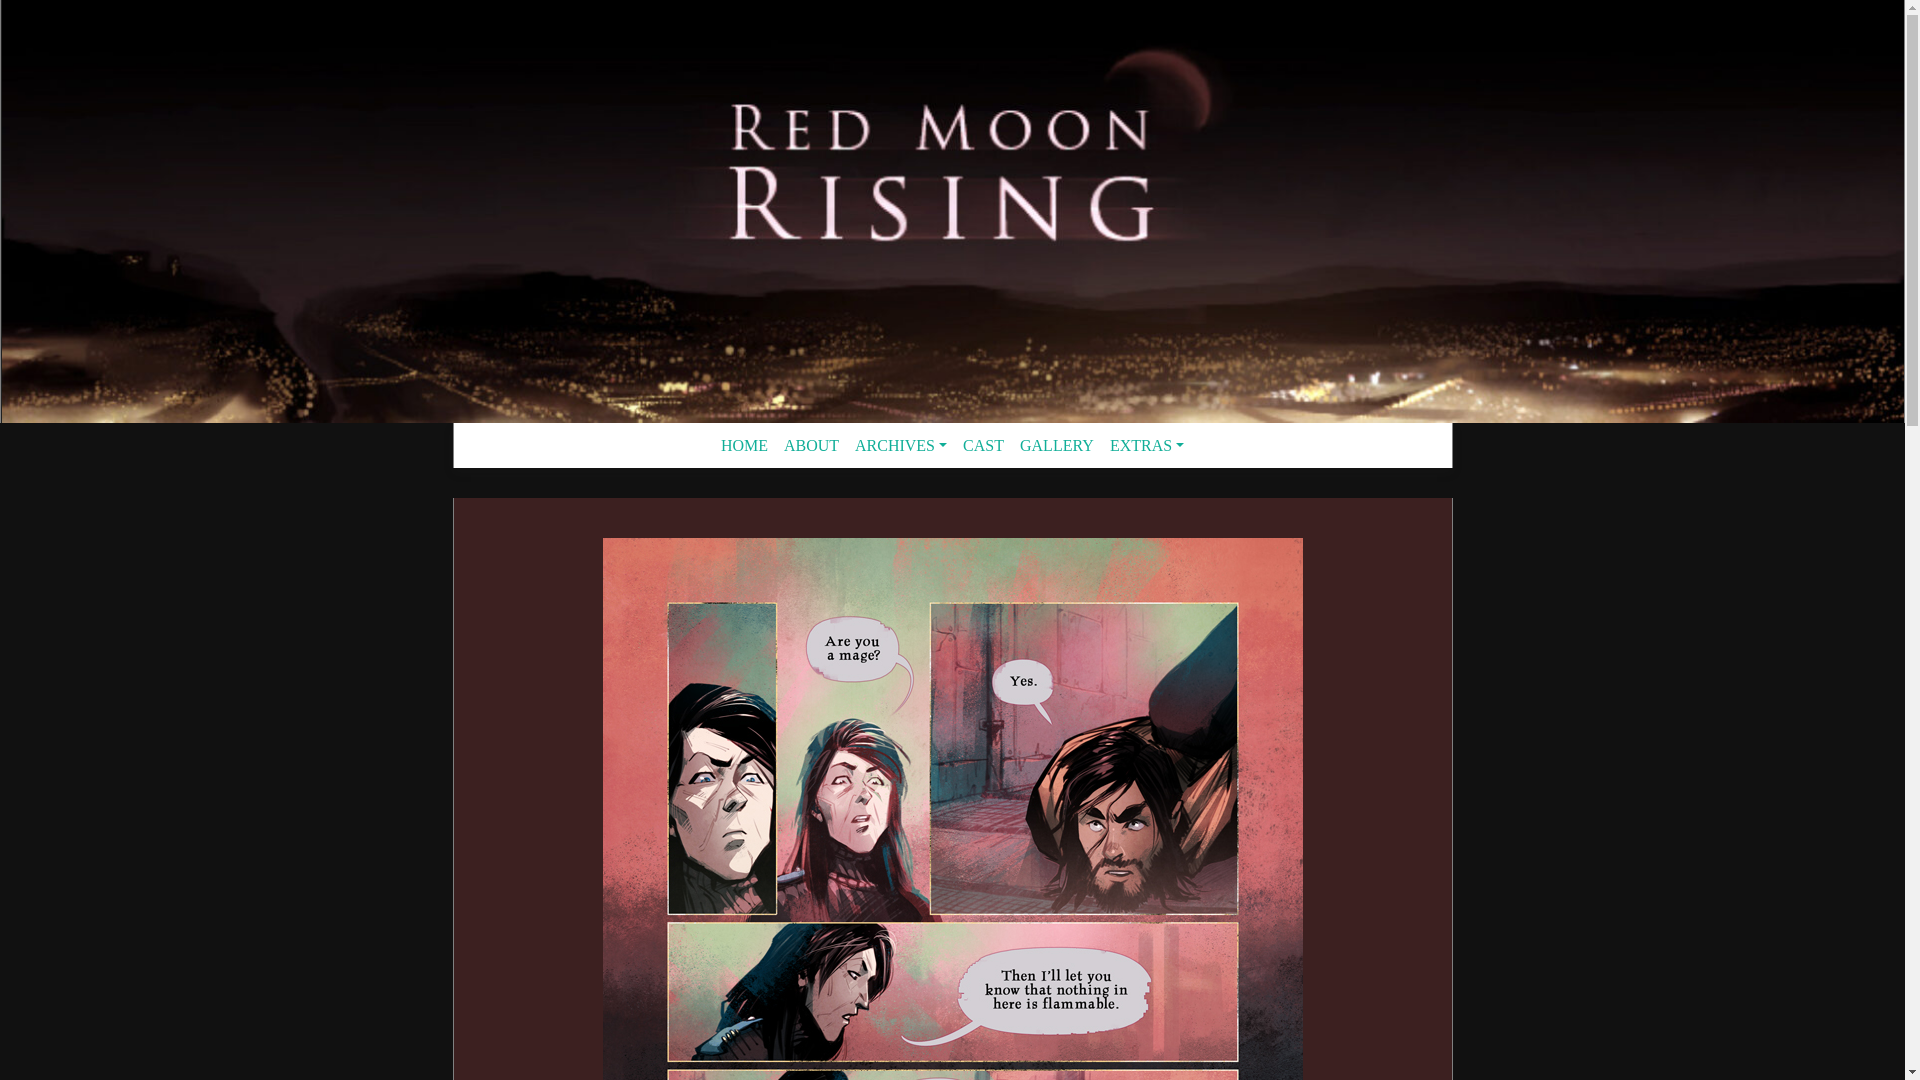 This screenshot has width=1920, height=1080. I want to click on About, so click(810, 446).